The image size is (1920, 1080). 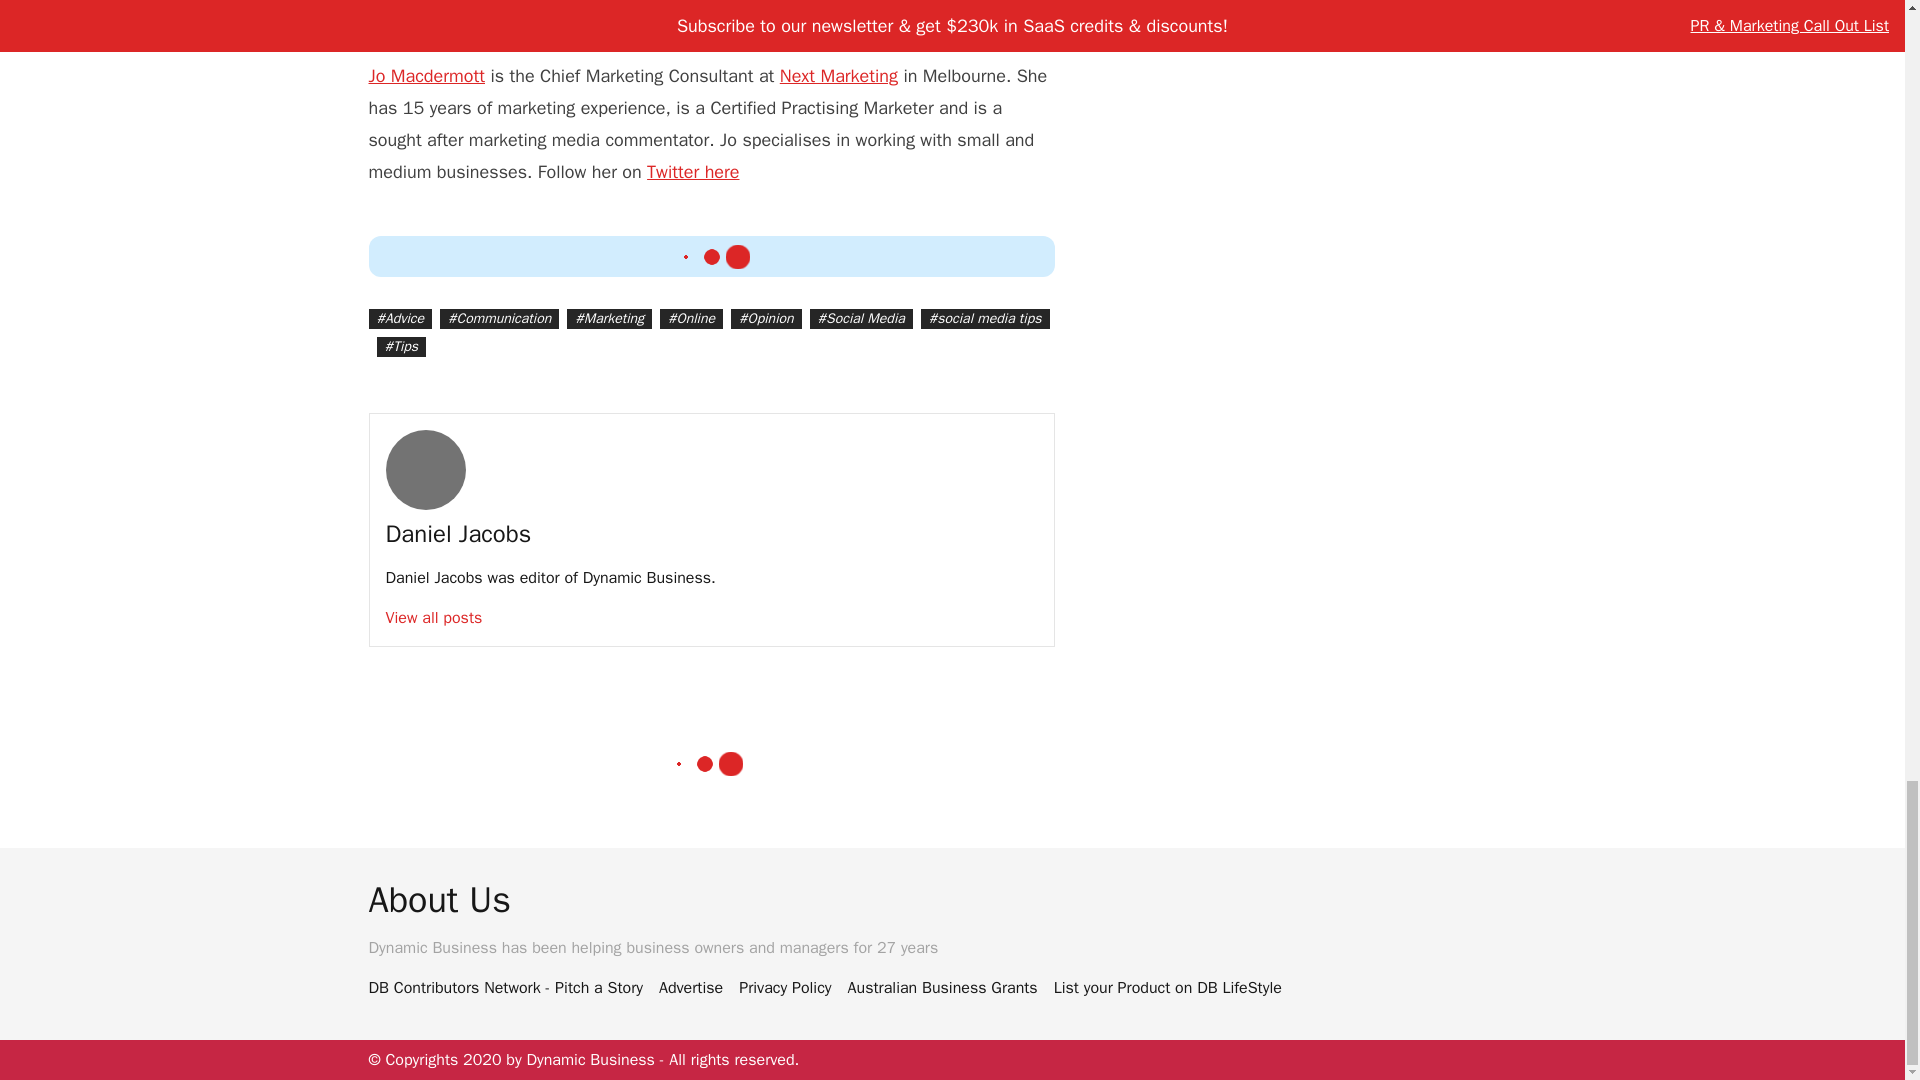 What do you see at coordinates (838, 76) in the screenshot?
I see `Next Marketing` at bounding box center [838, 76].